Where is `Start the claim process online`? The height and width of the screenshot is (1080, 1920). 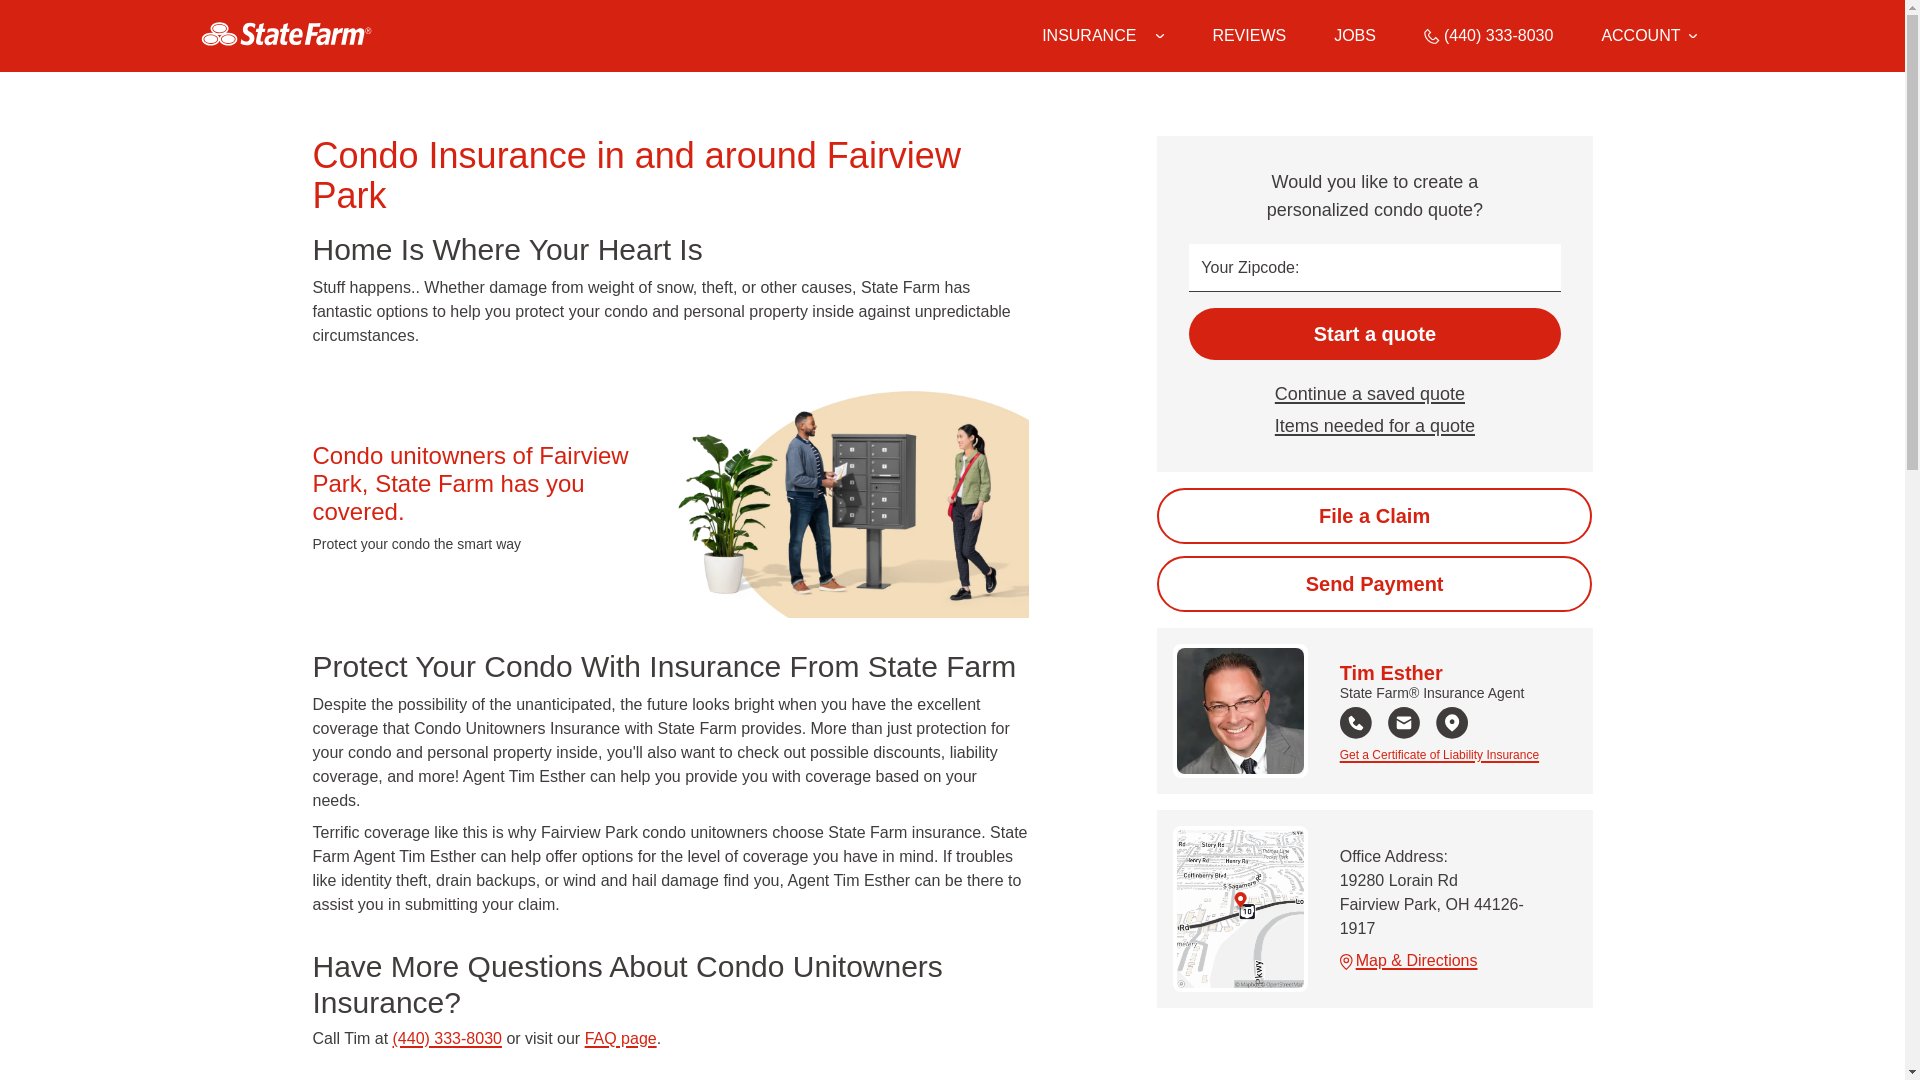
Start the claim process online is located at coordinates (1374, 516).